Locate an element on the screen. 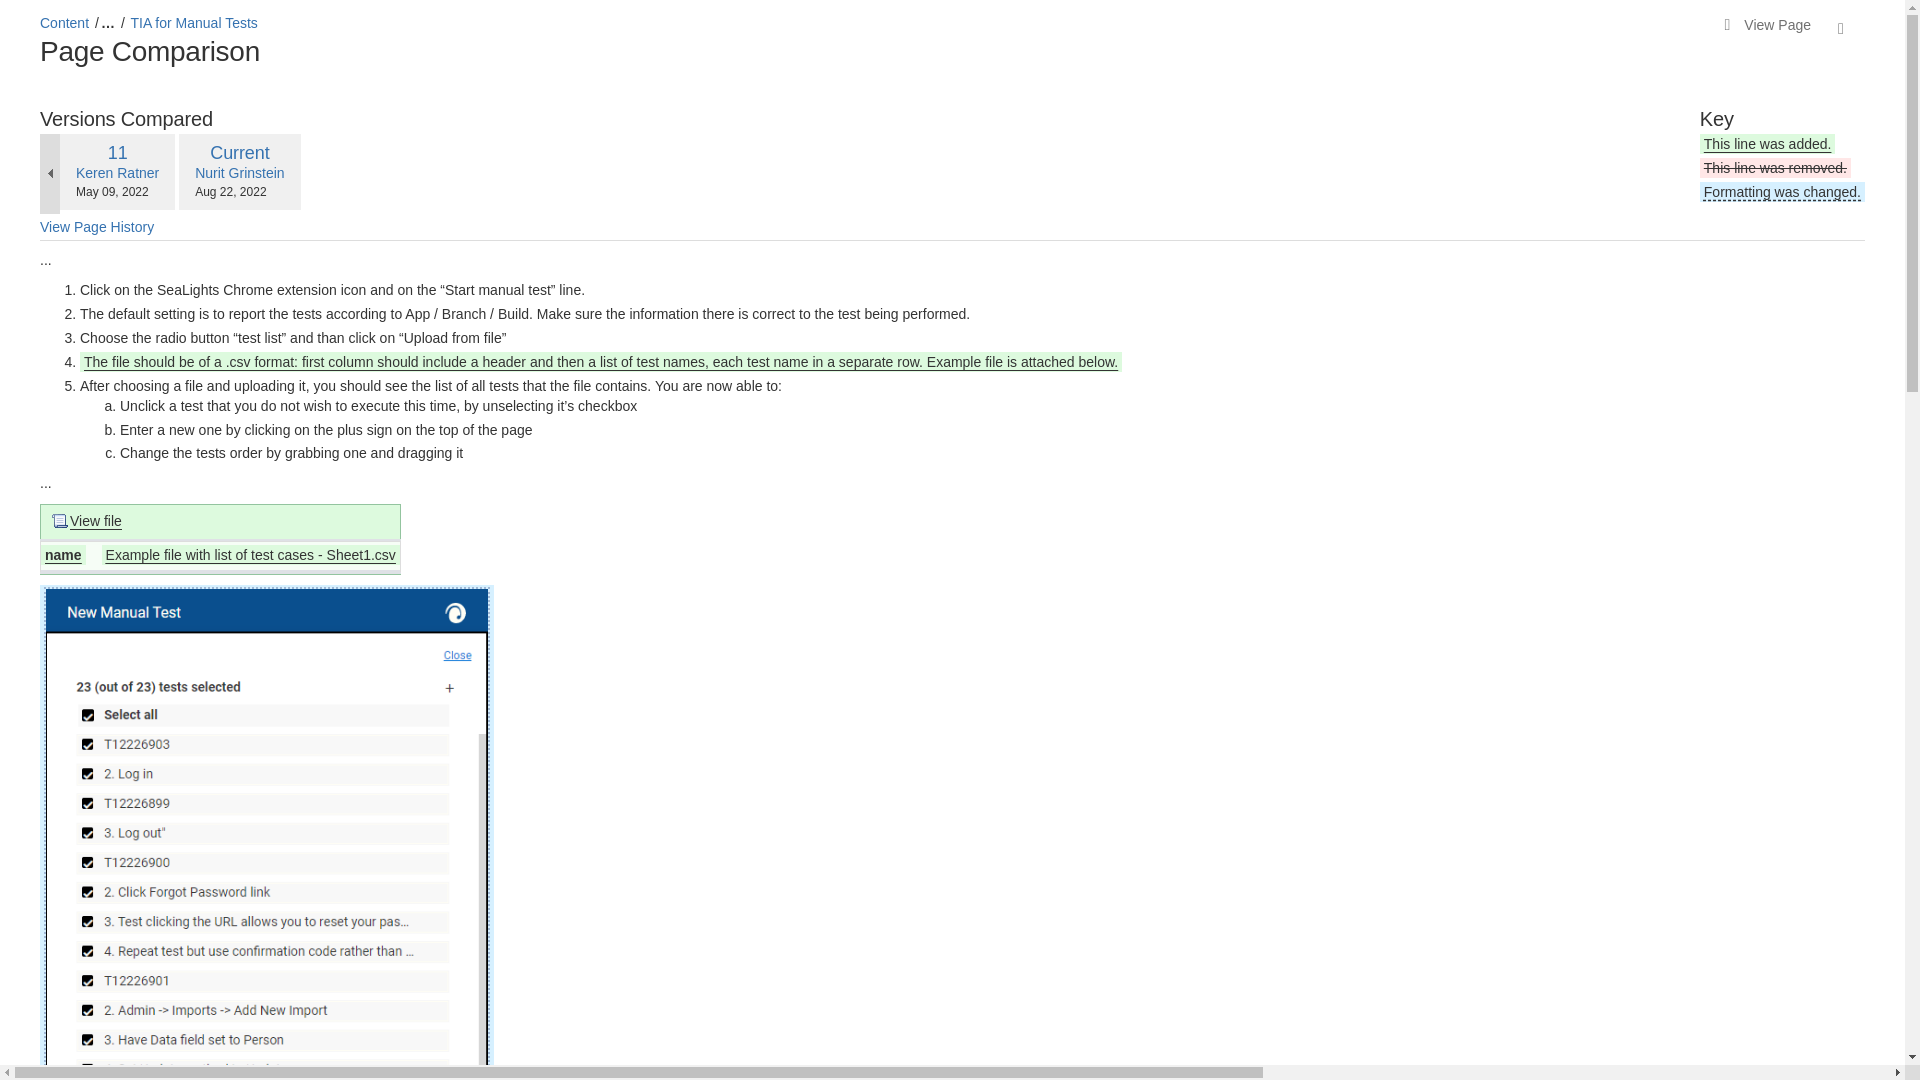 The image size is (1920, 1080). Keren Ratner is located at coordinates (240, 153).